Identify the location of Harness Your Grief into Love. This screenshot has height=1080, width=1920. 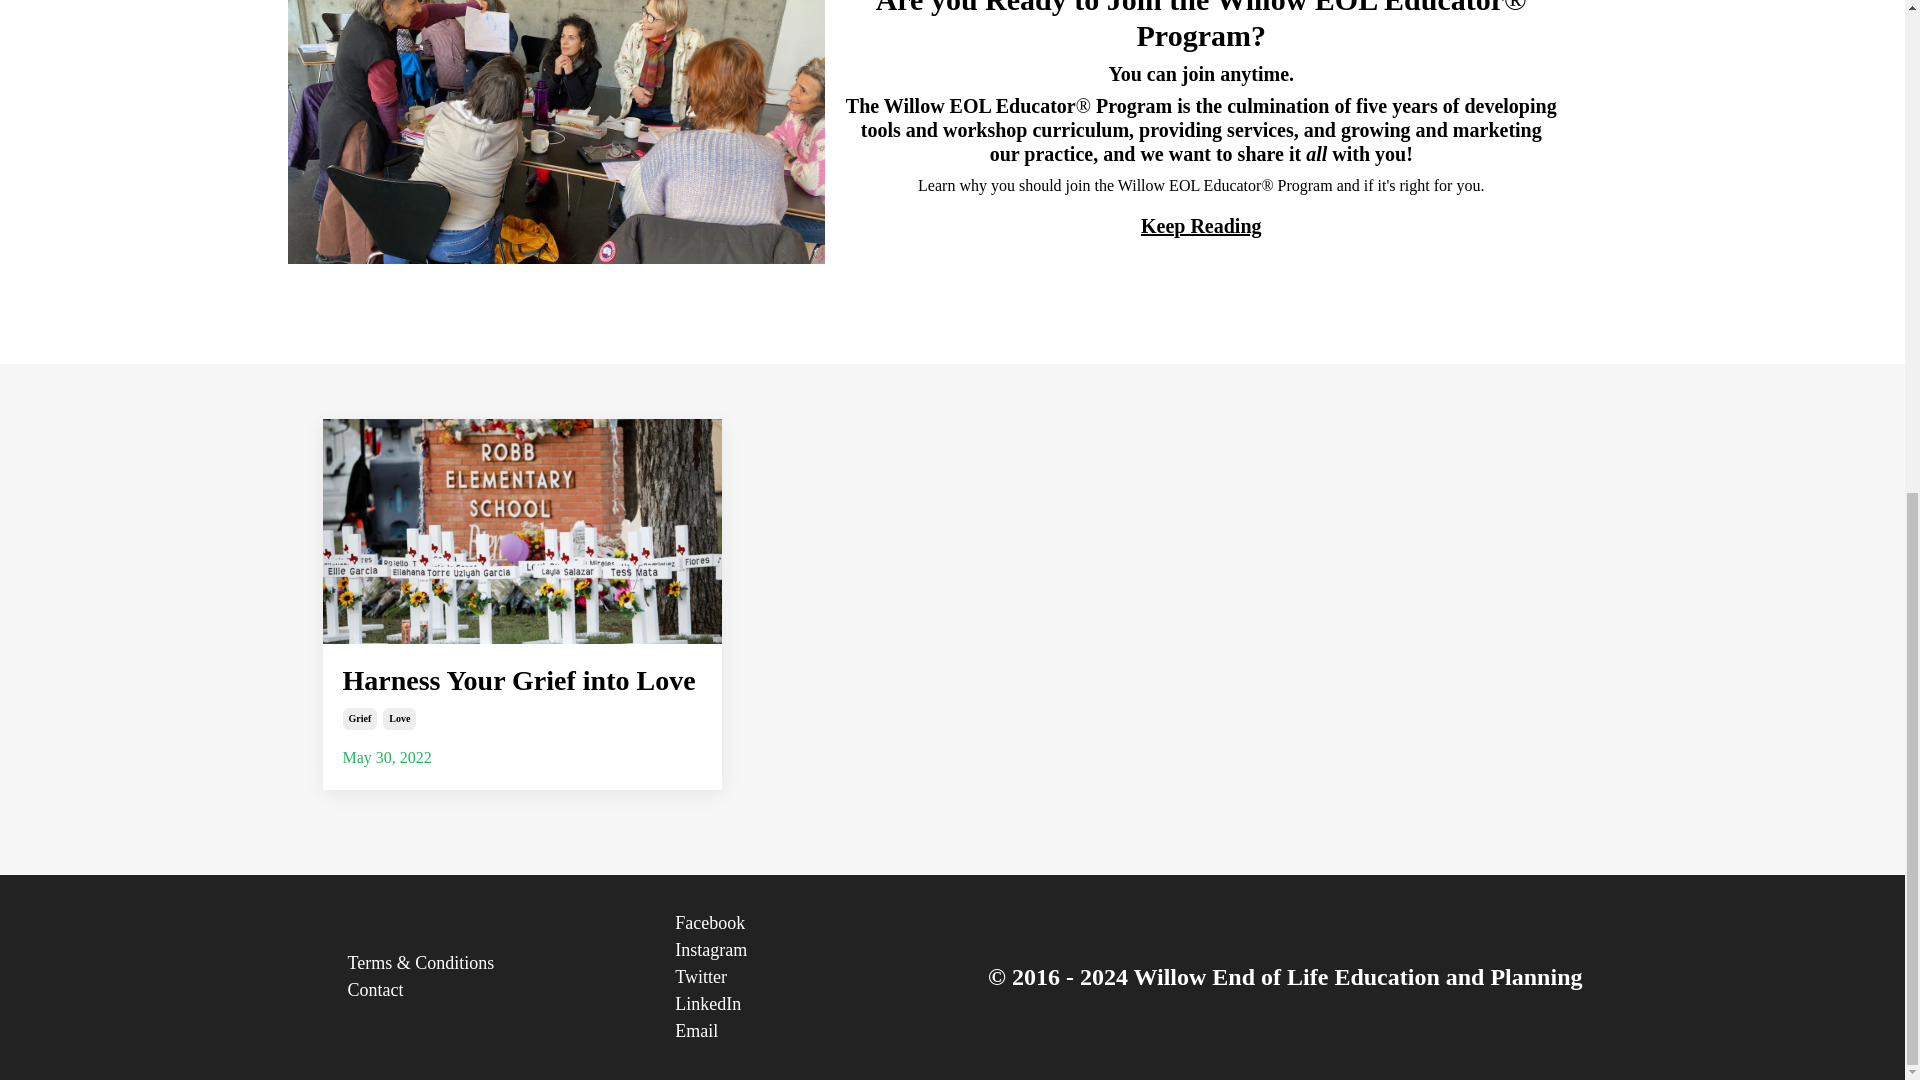
(522, 680).